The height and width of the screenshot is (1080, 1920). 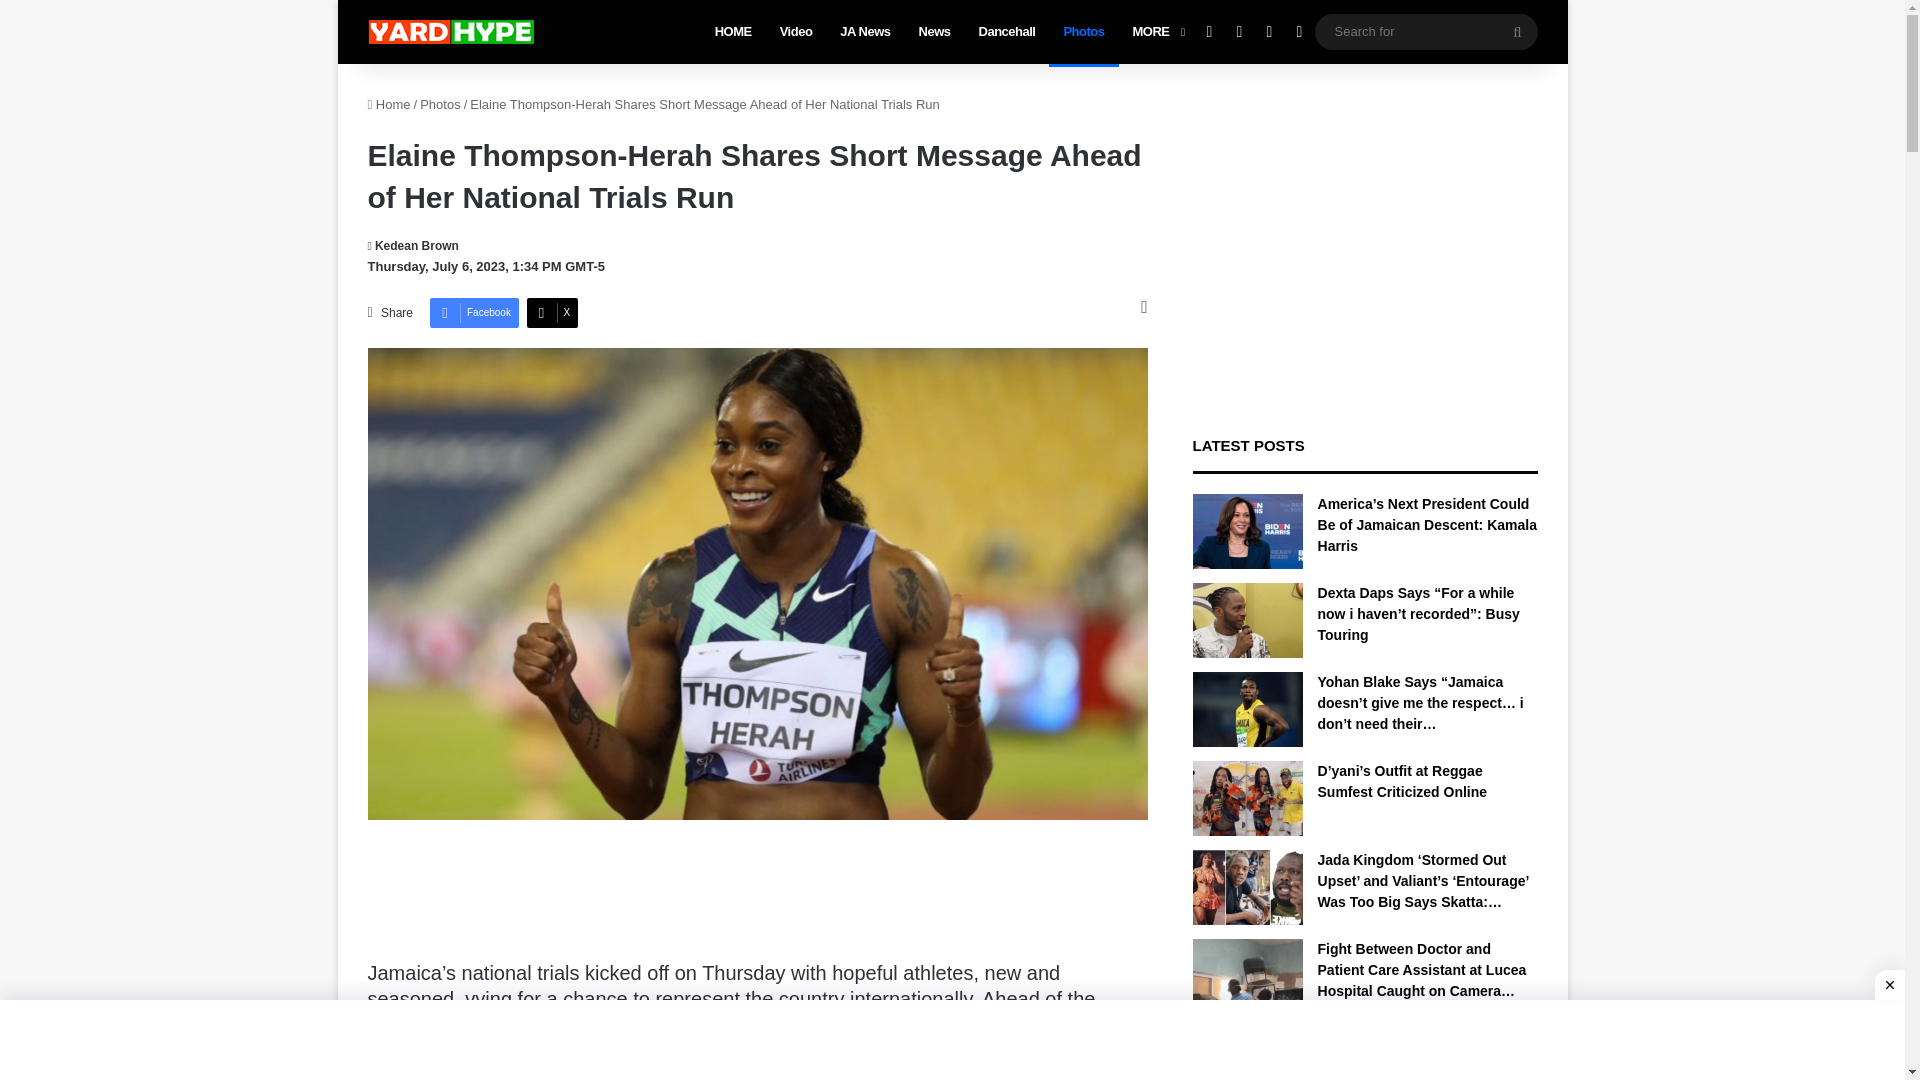 I want to click on JA News, so click(x=864, y=32).